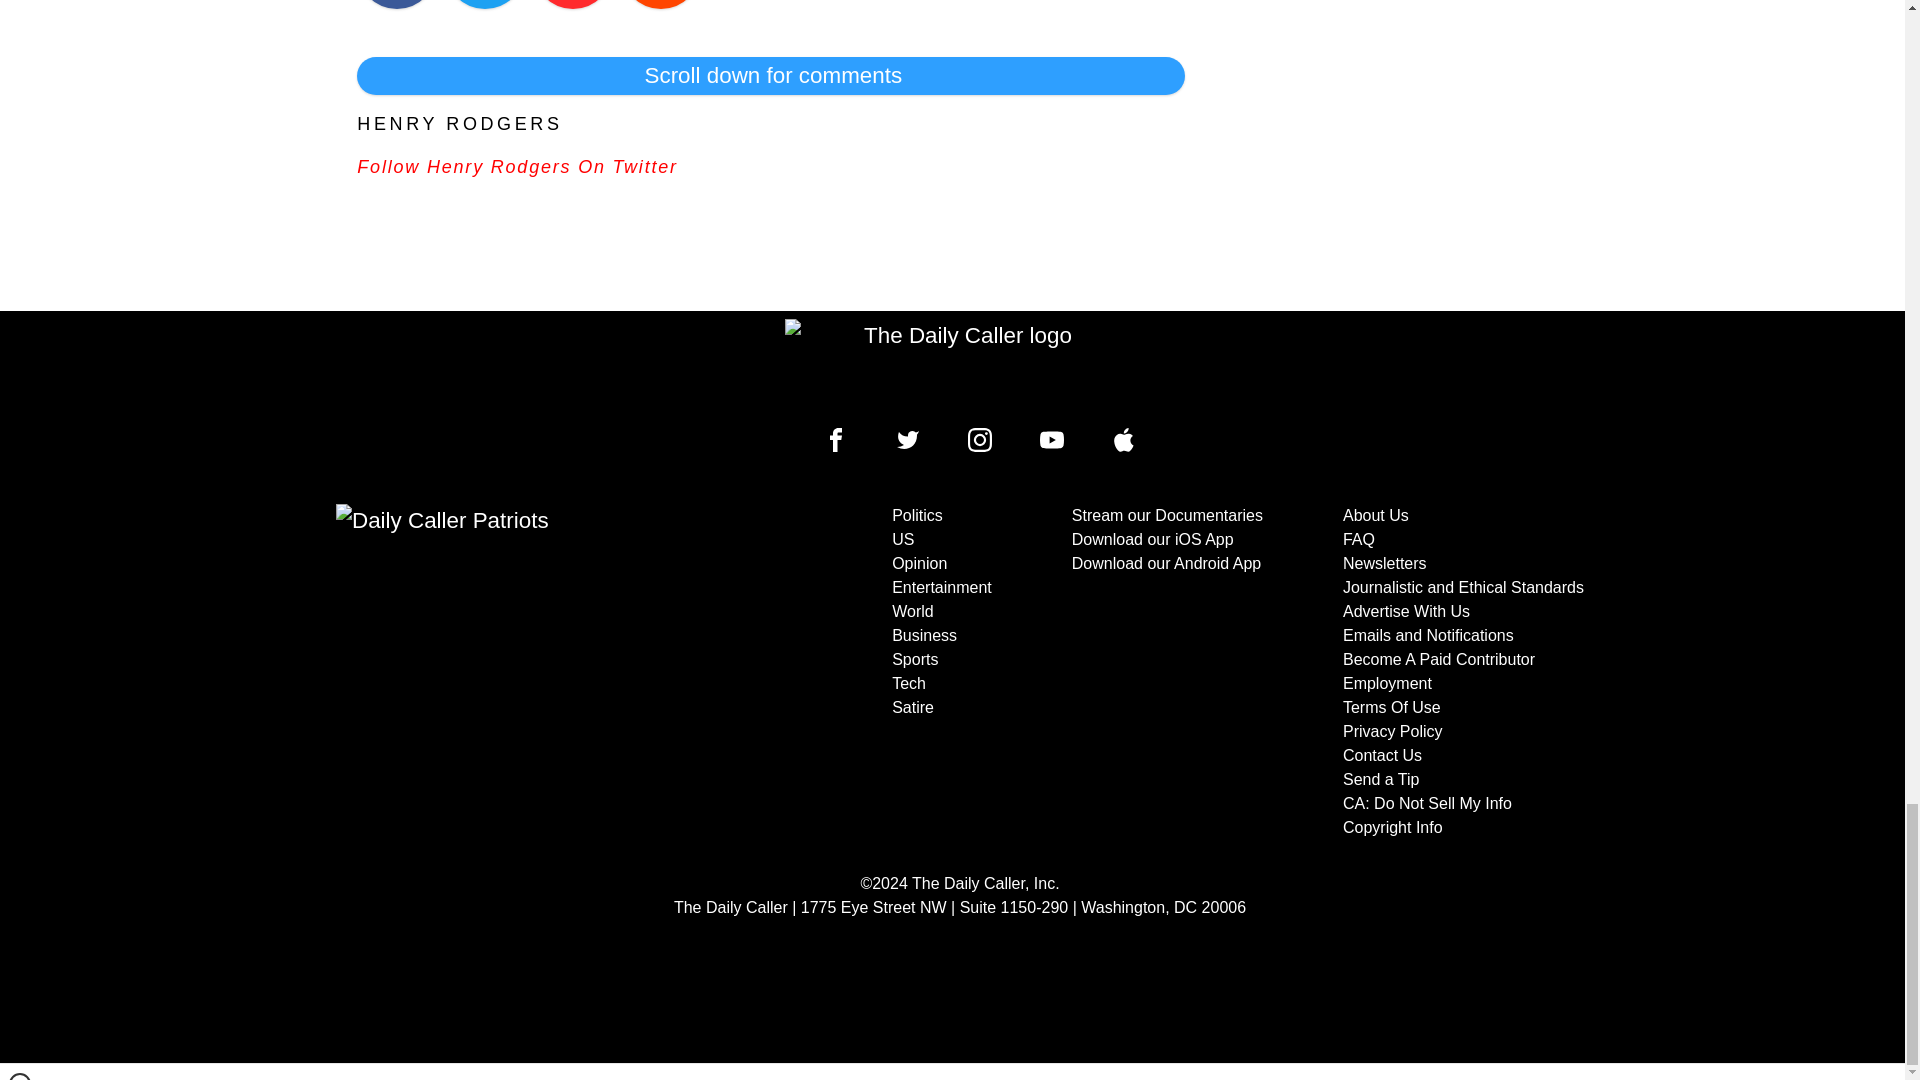 Image resolution: width=1920 pixels, height=1080 pixels. I want to click on Scroll down for comments, so click(770, 76).